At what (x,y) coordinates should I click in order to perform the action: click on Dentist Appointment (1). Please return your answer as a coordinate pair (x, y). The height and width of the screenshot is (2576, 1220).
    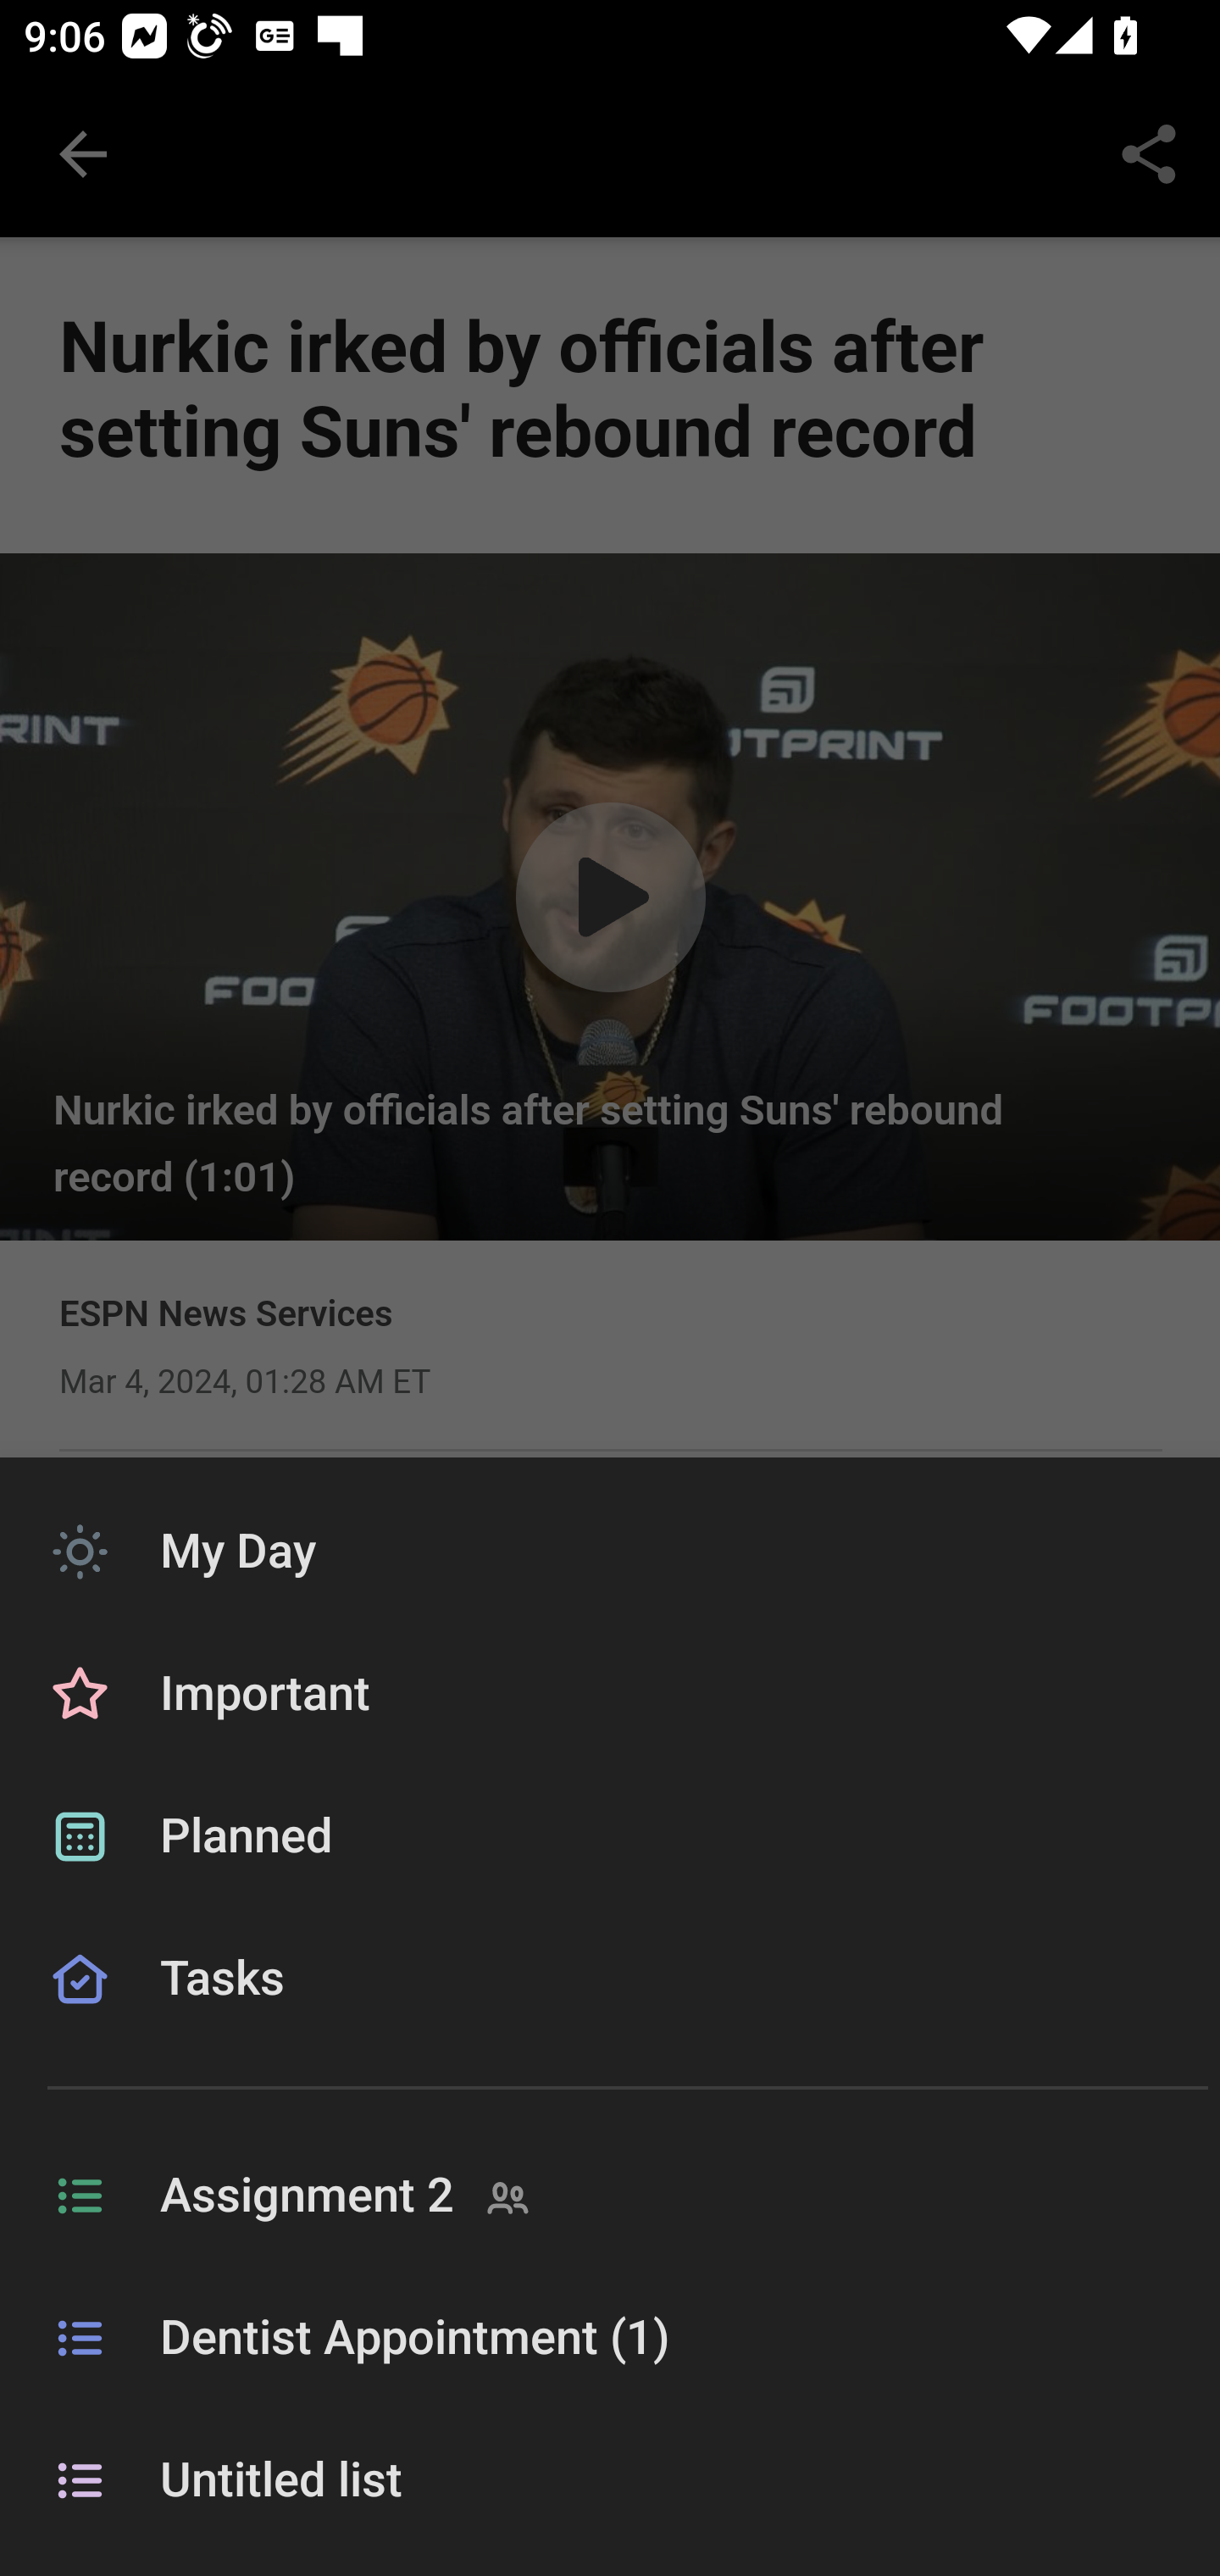
    Looking at the image, I should click on (610, 2339).